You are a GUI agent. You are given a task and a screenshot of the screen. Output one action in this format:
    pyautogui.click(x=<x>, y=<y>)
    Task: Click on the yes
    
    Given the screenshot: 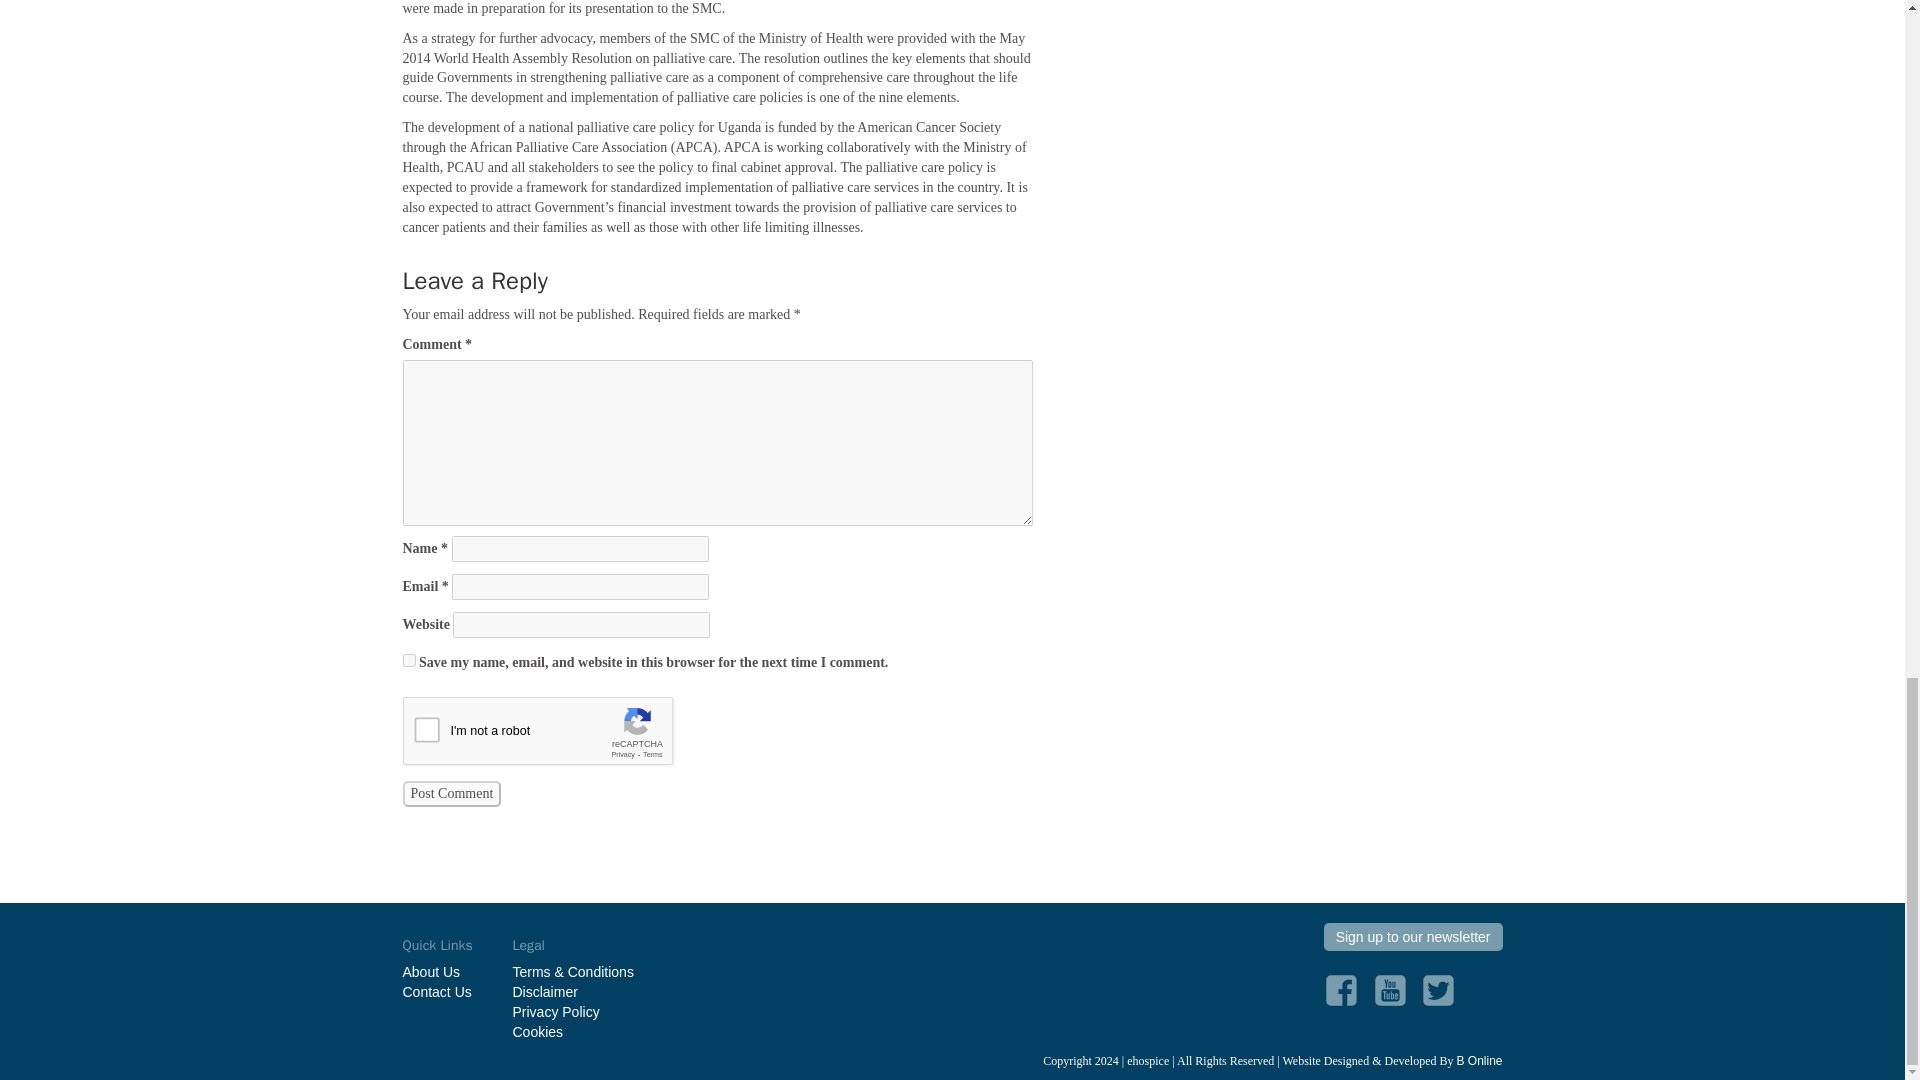 What is the action you would take?
    pyautogui.click(x=408, y=660)
    